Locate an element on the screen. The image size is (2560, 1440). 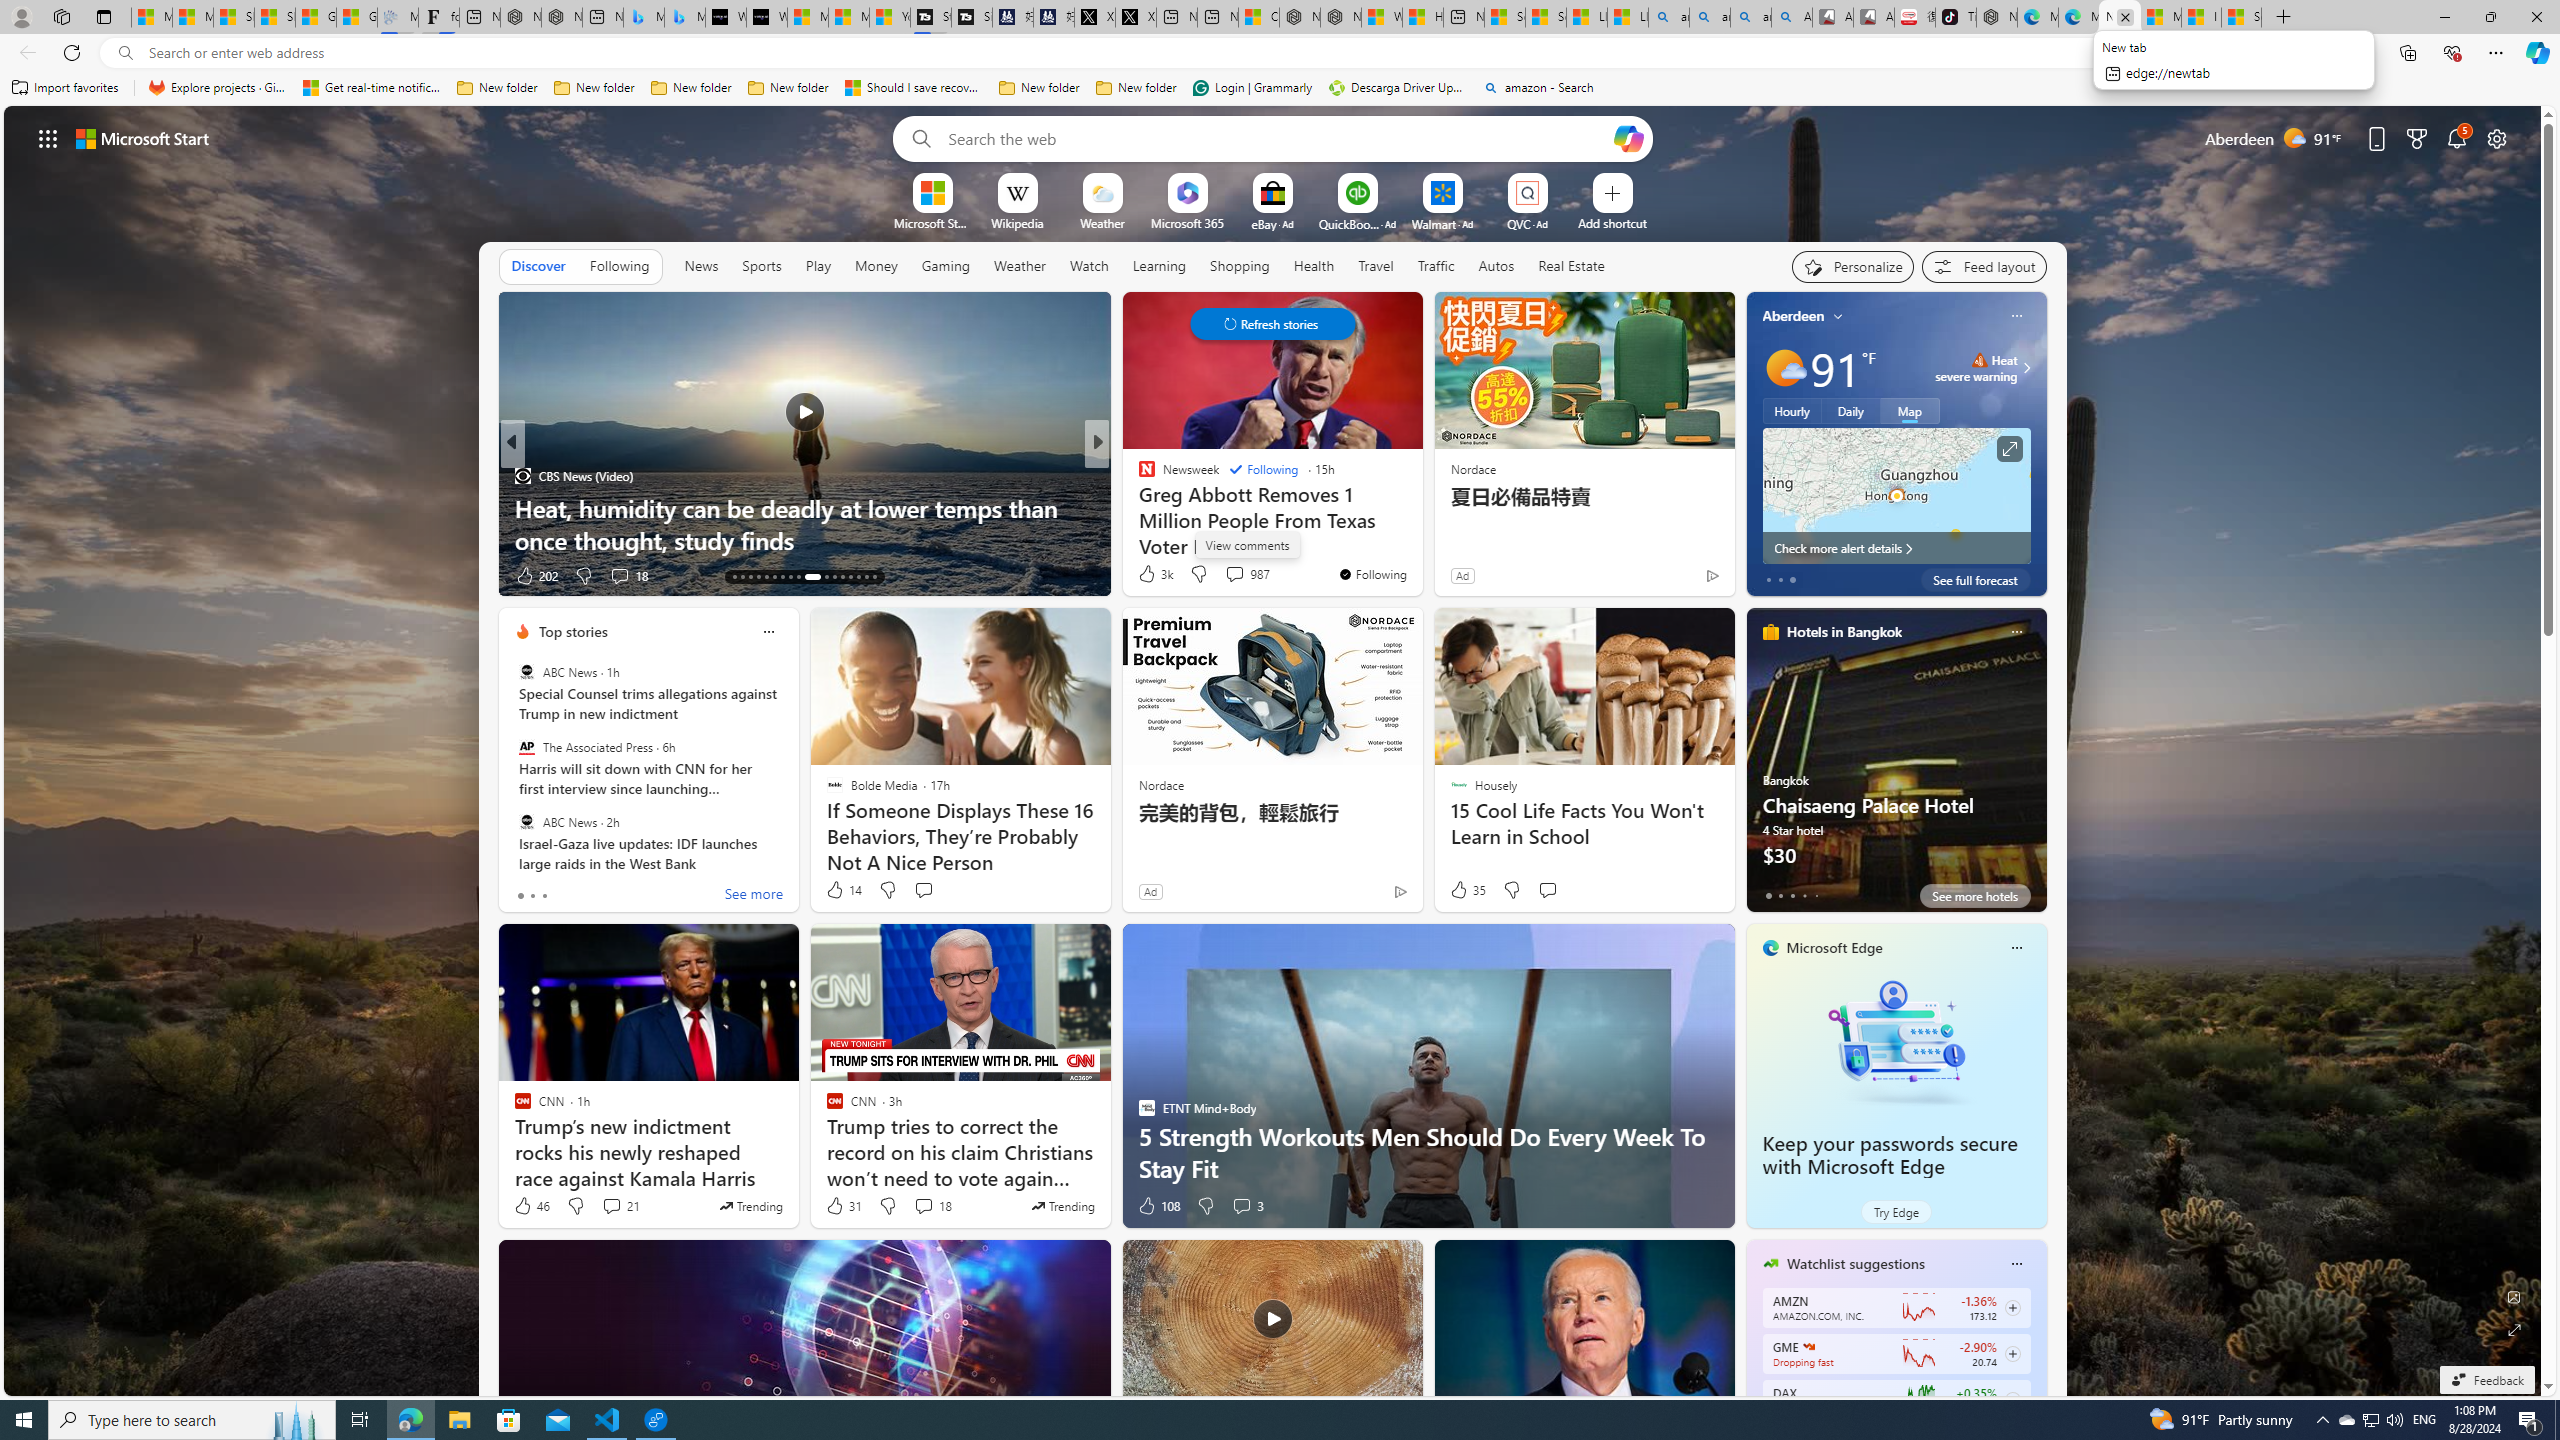
FOX News is located at coordinates (1137, 476).